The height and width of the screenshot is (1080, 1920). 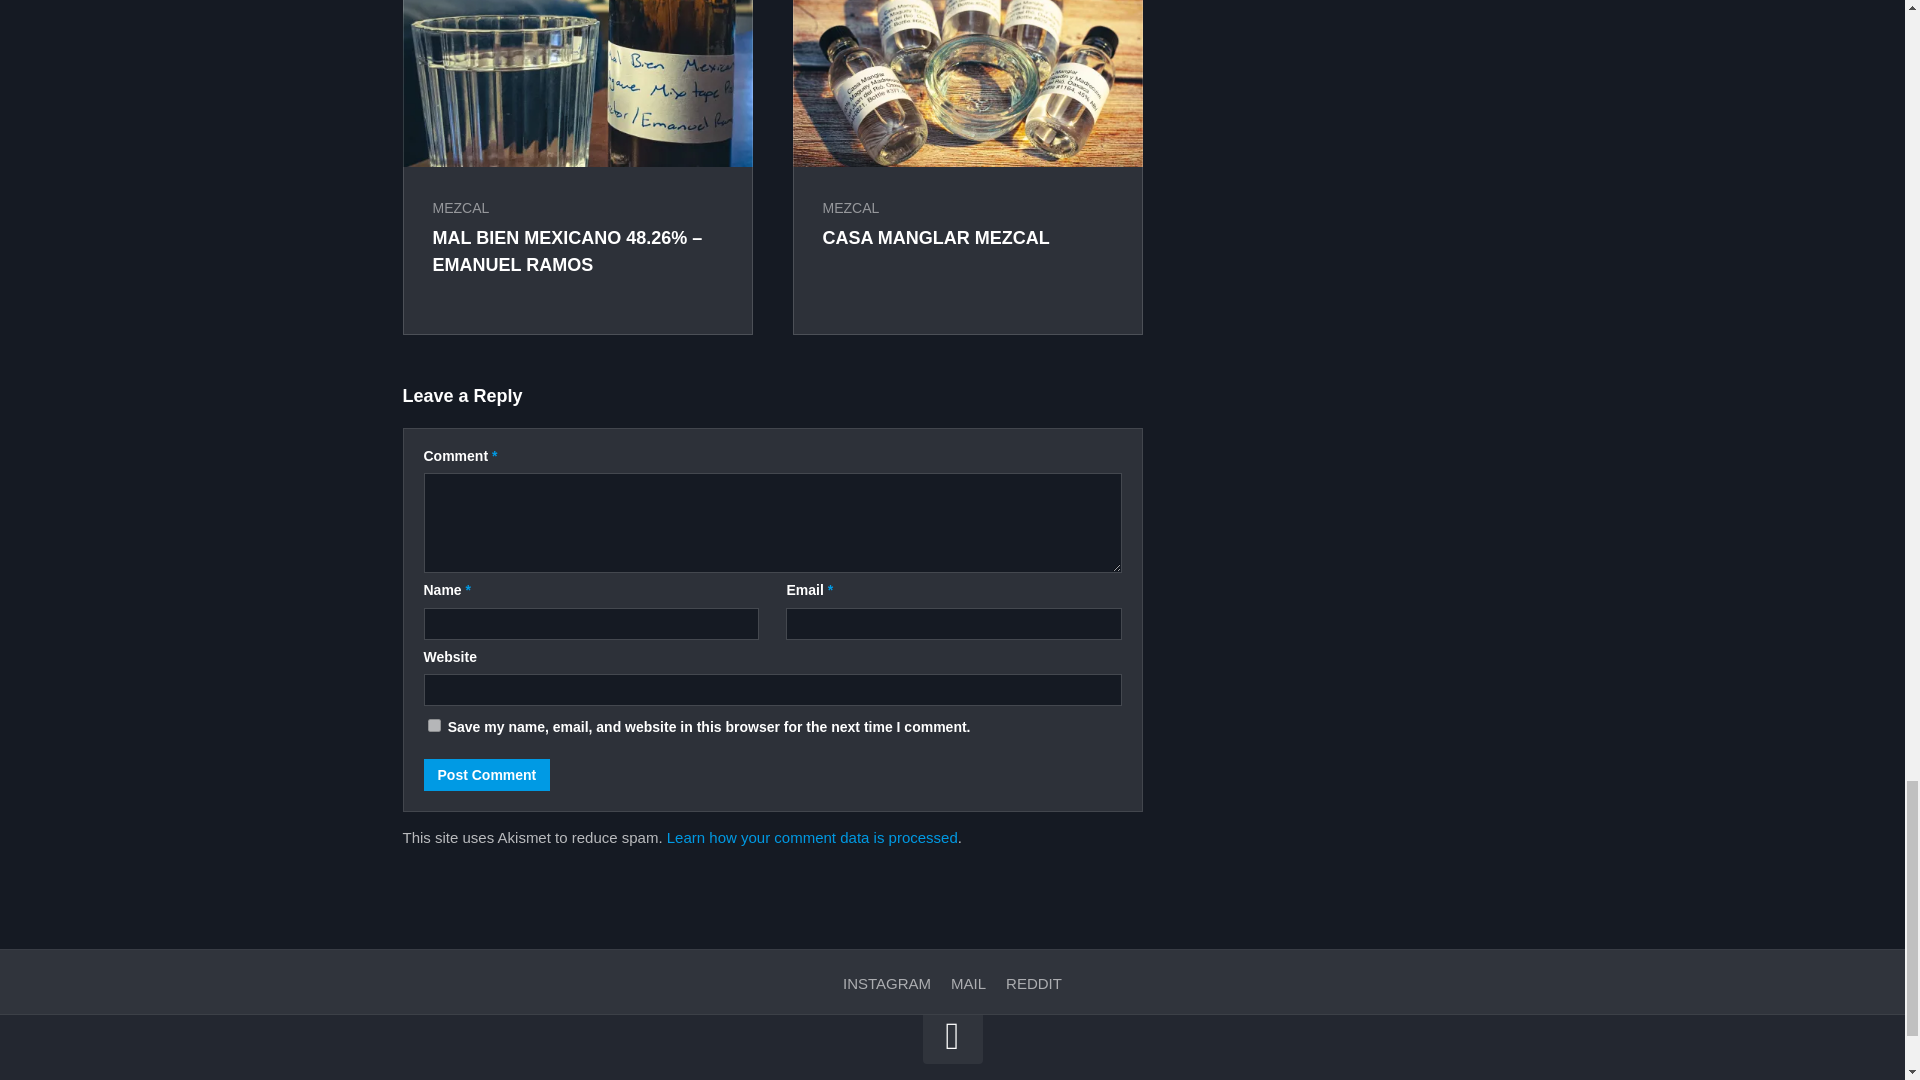 I want to click on Learn how your comment data is processed, so click(x=812, y=837).